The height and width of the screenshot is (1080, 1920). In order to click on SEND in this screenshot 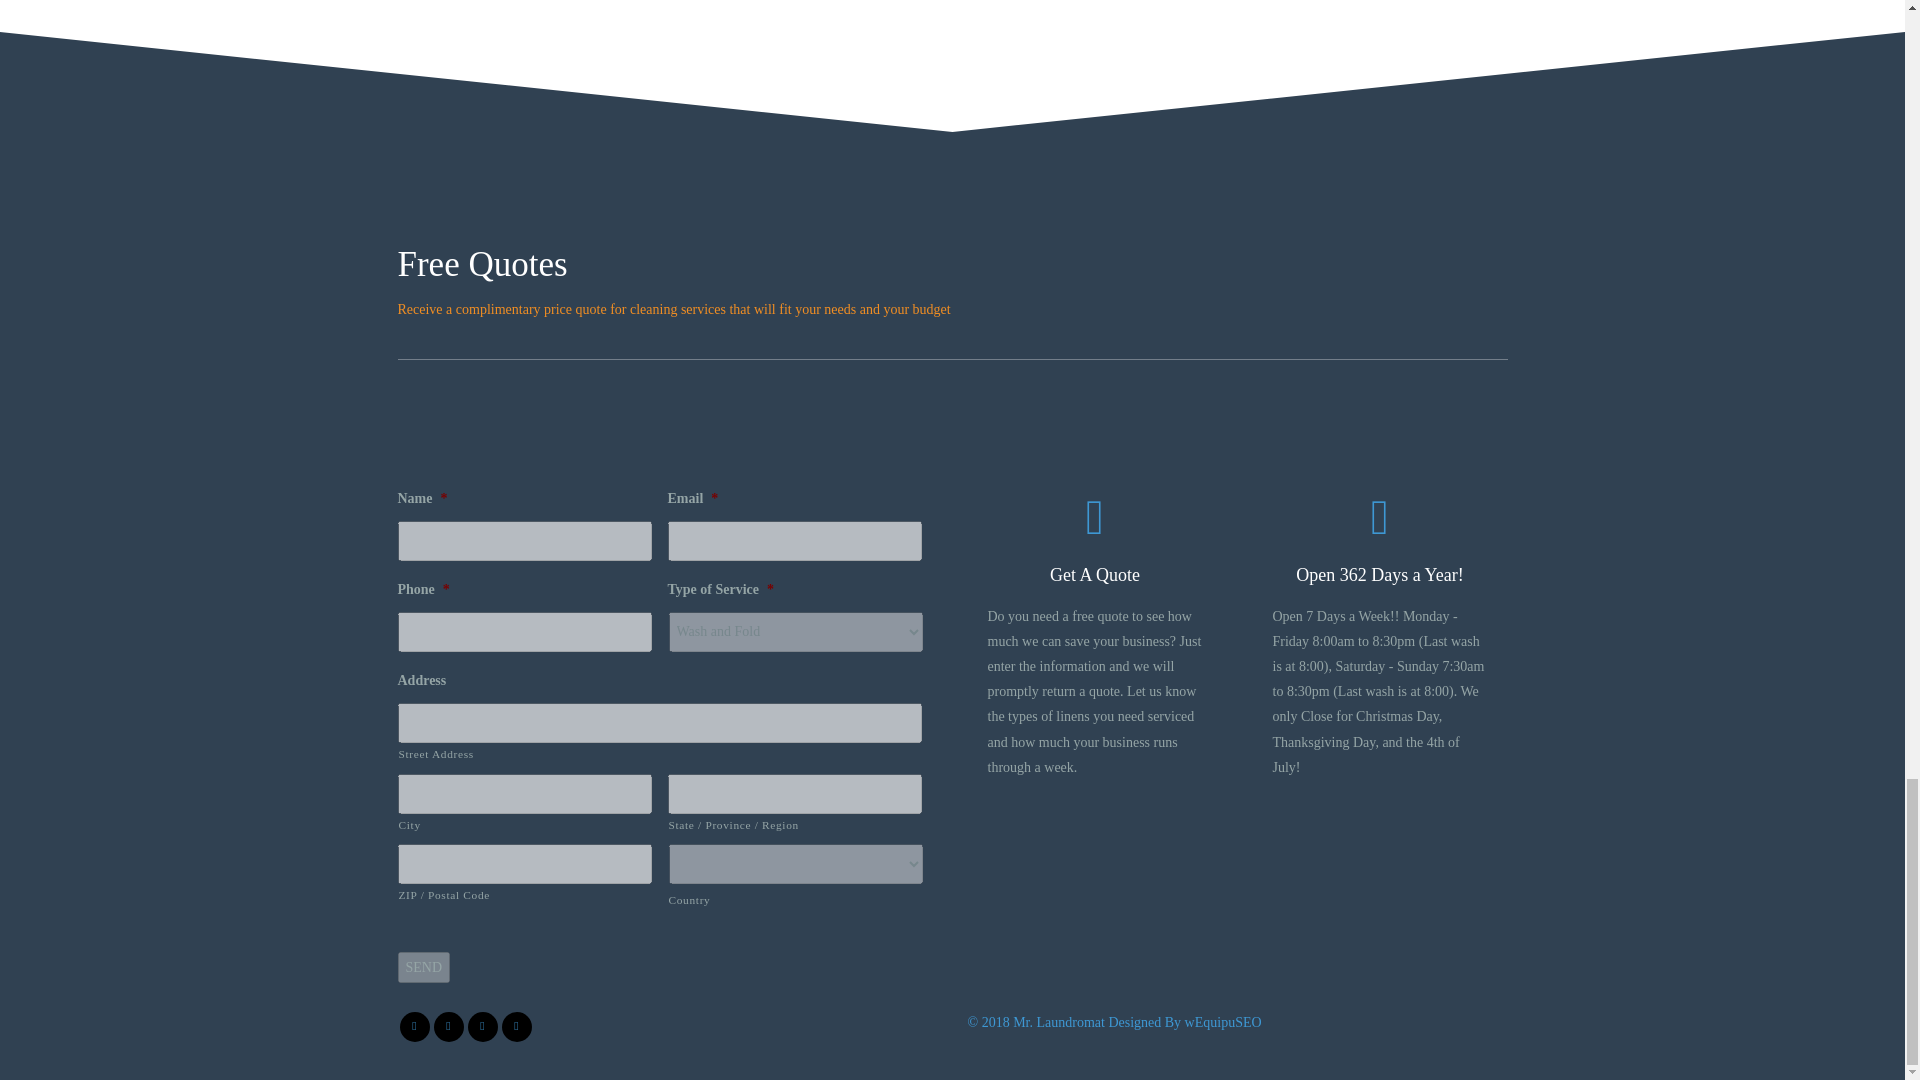, I will do `click(424, 966)`.